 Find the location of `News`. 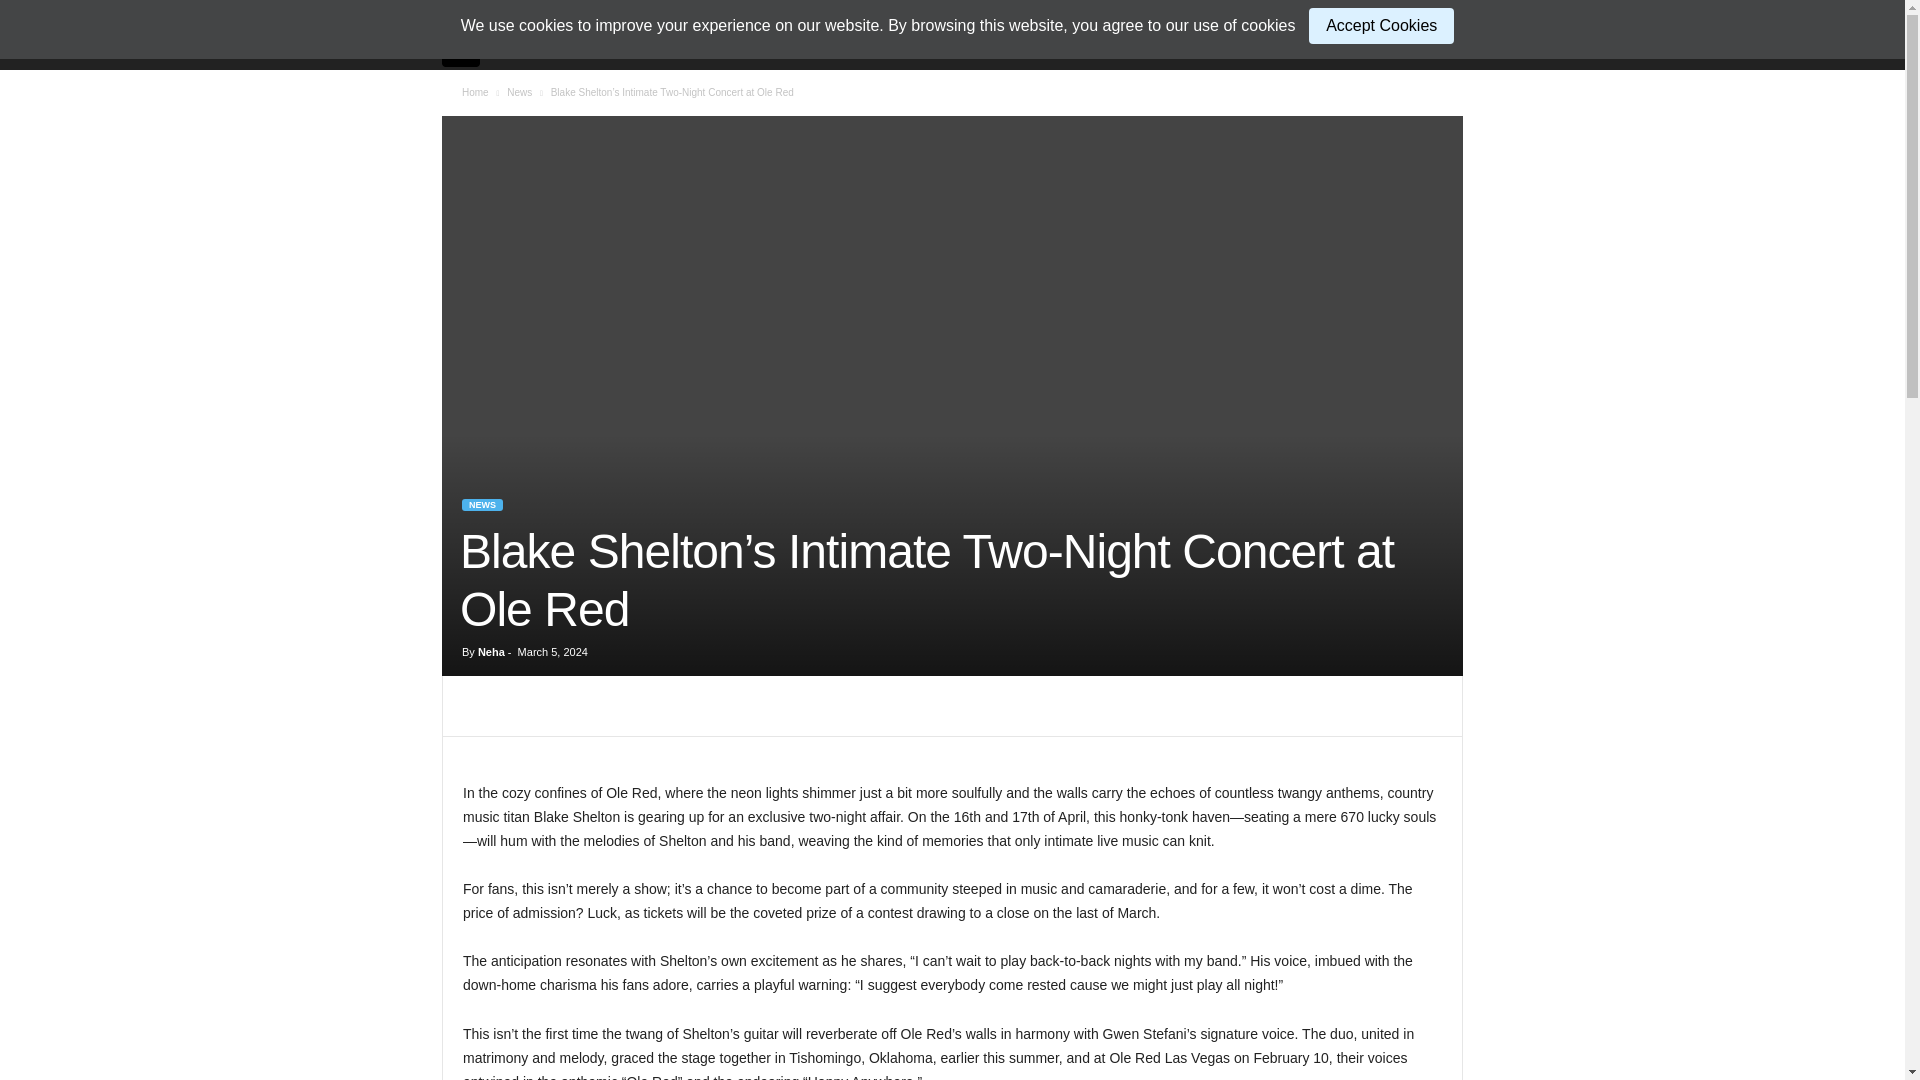

News is located at coordinates (518, 92).